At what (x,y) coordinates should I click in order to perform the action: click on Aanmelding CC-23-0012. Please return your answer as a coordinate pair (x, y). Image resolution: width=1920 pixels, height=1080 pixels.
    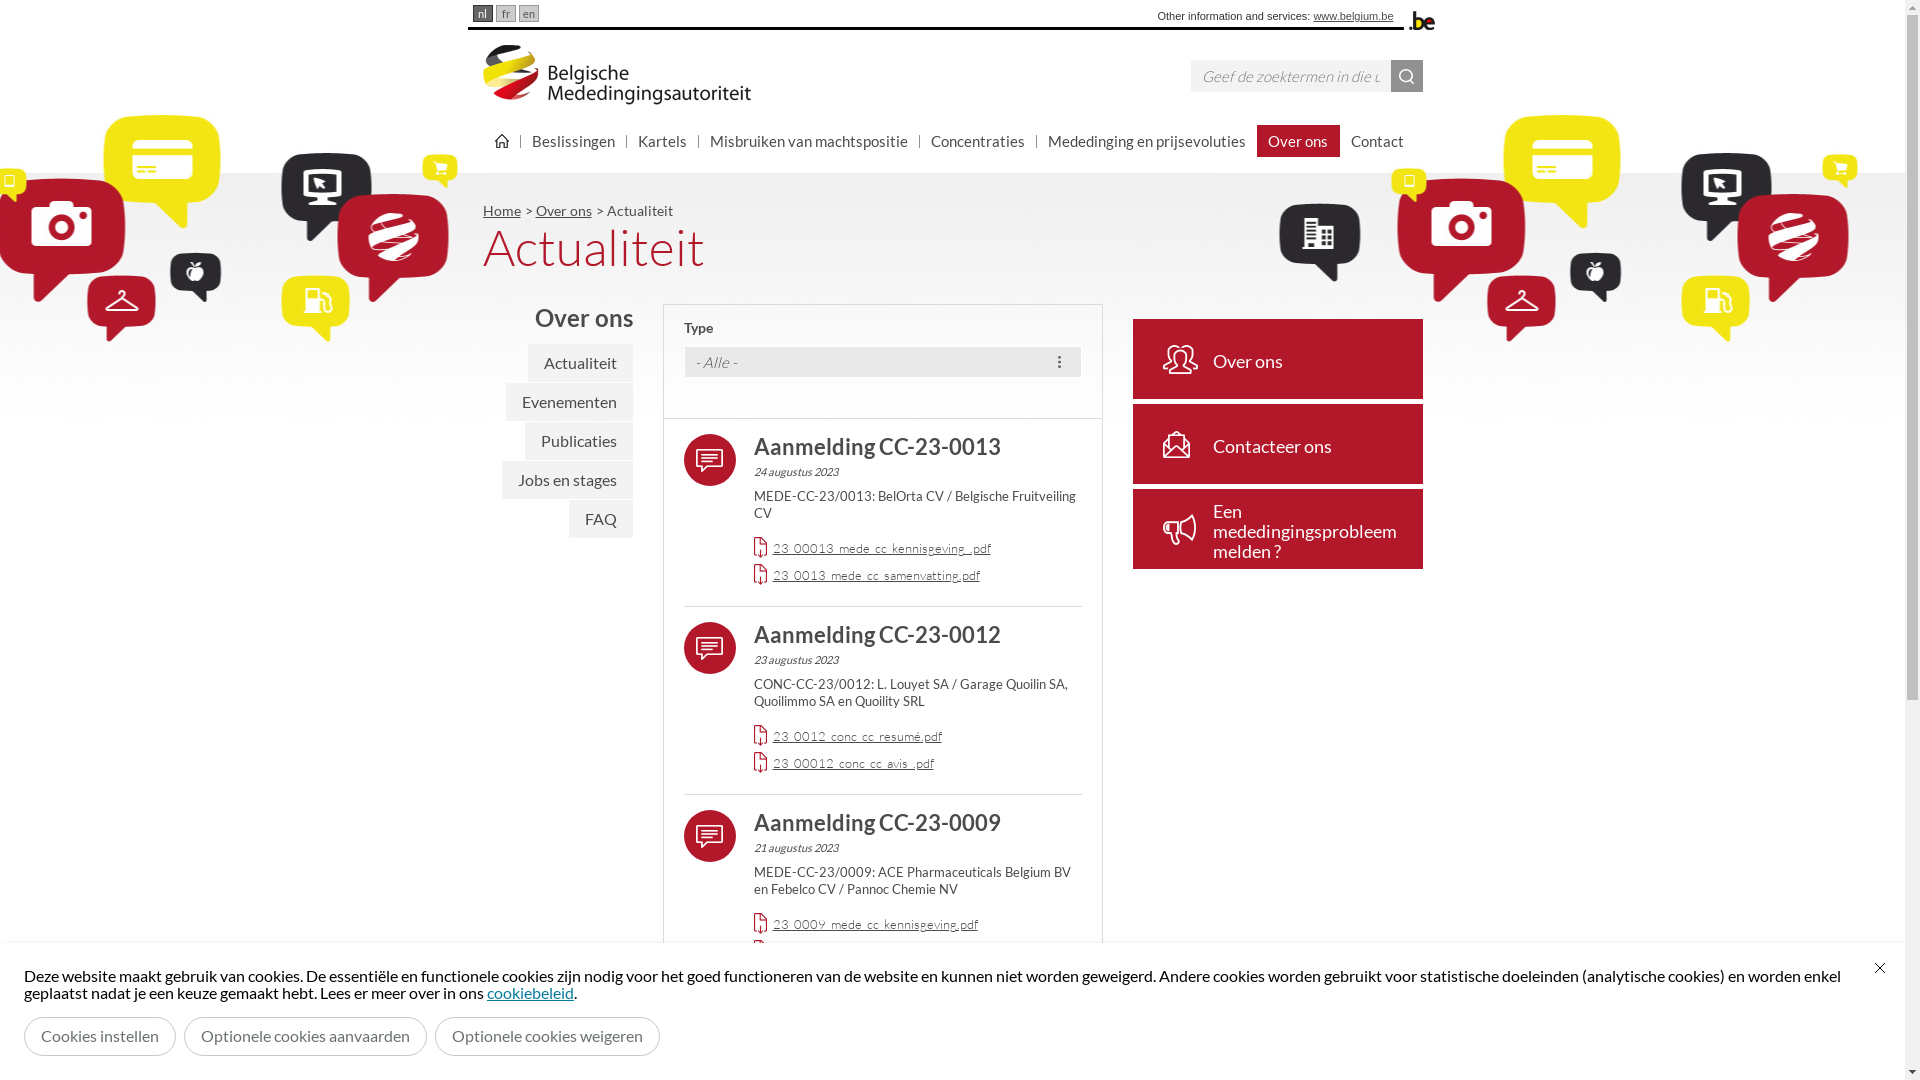
    Looking at the image, I should click on (878, 634).